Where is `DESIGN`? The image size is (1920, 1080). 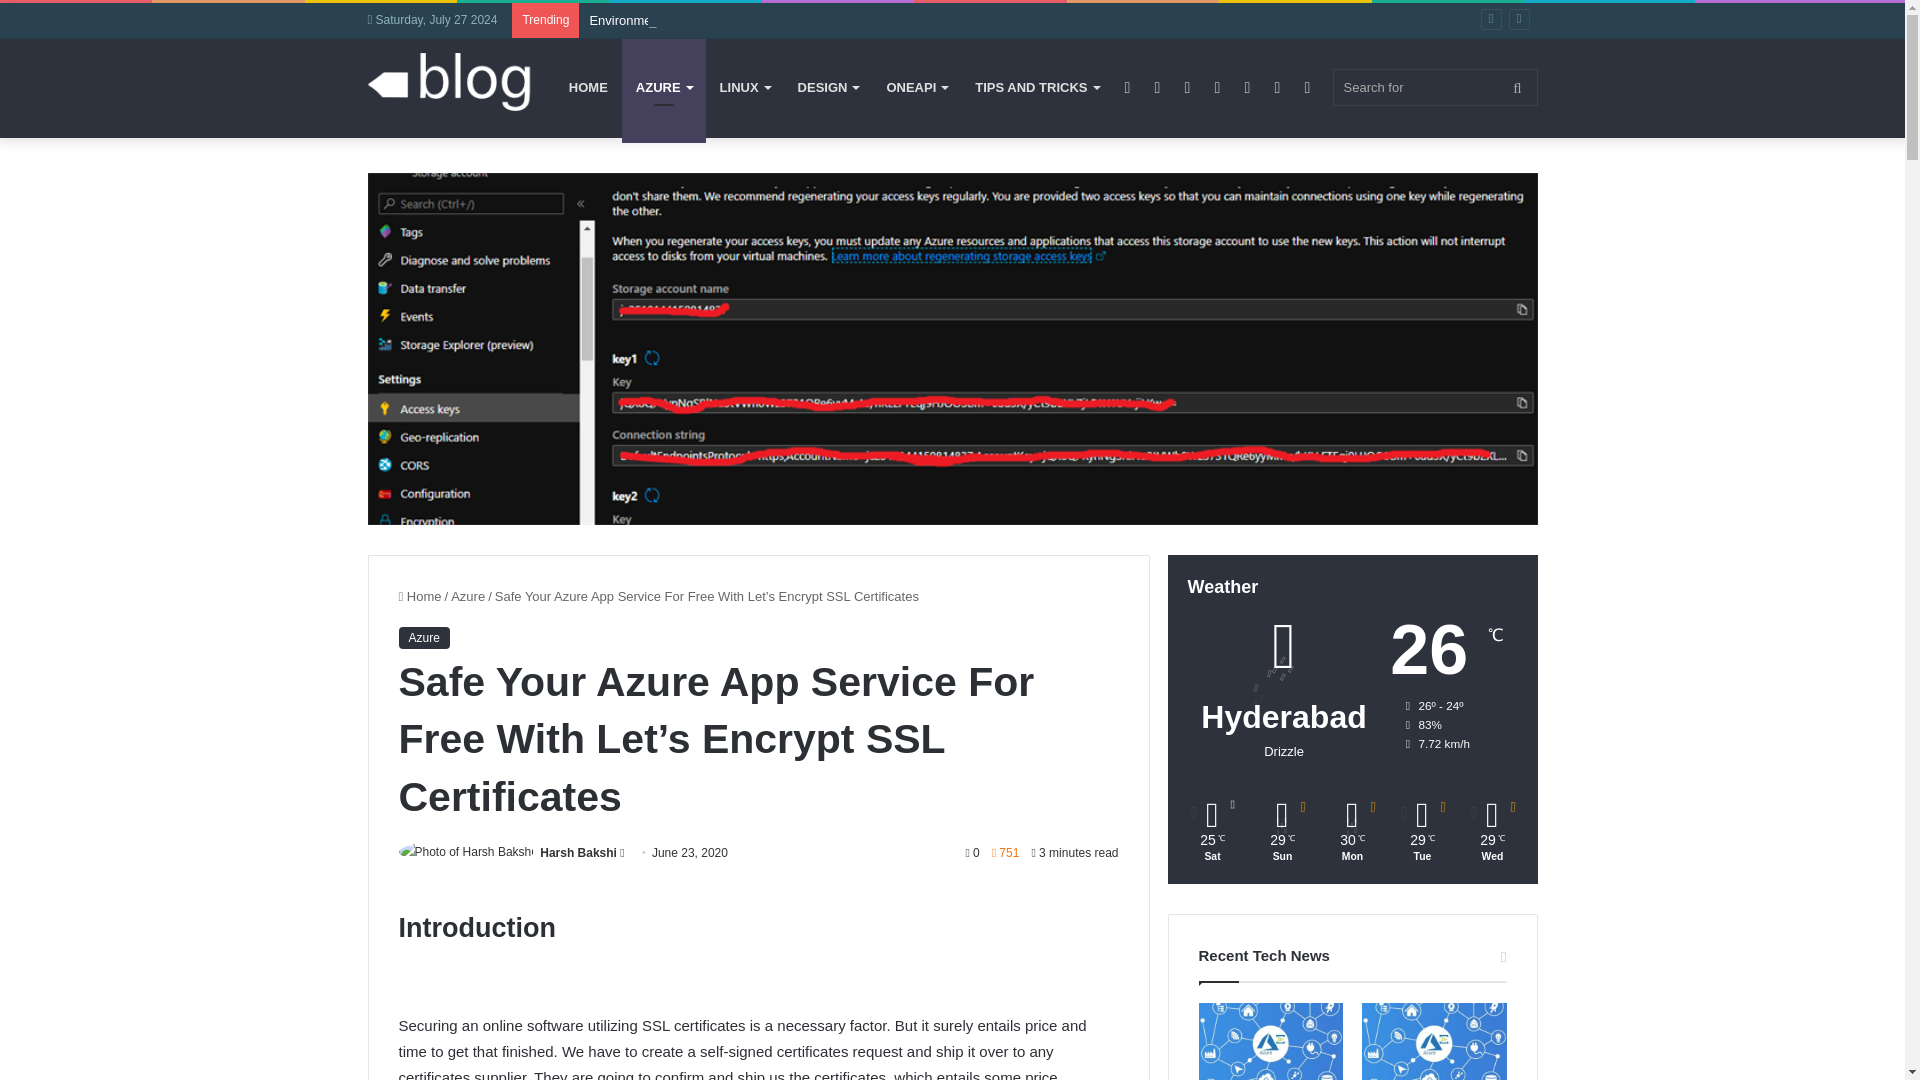
DESIGN is located at coordinates (828, 88).